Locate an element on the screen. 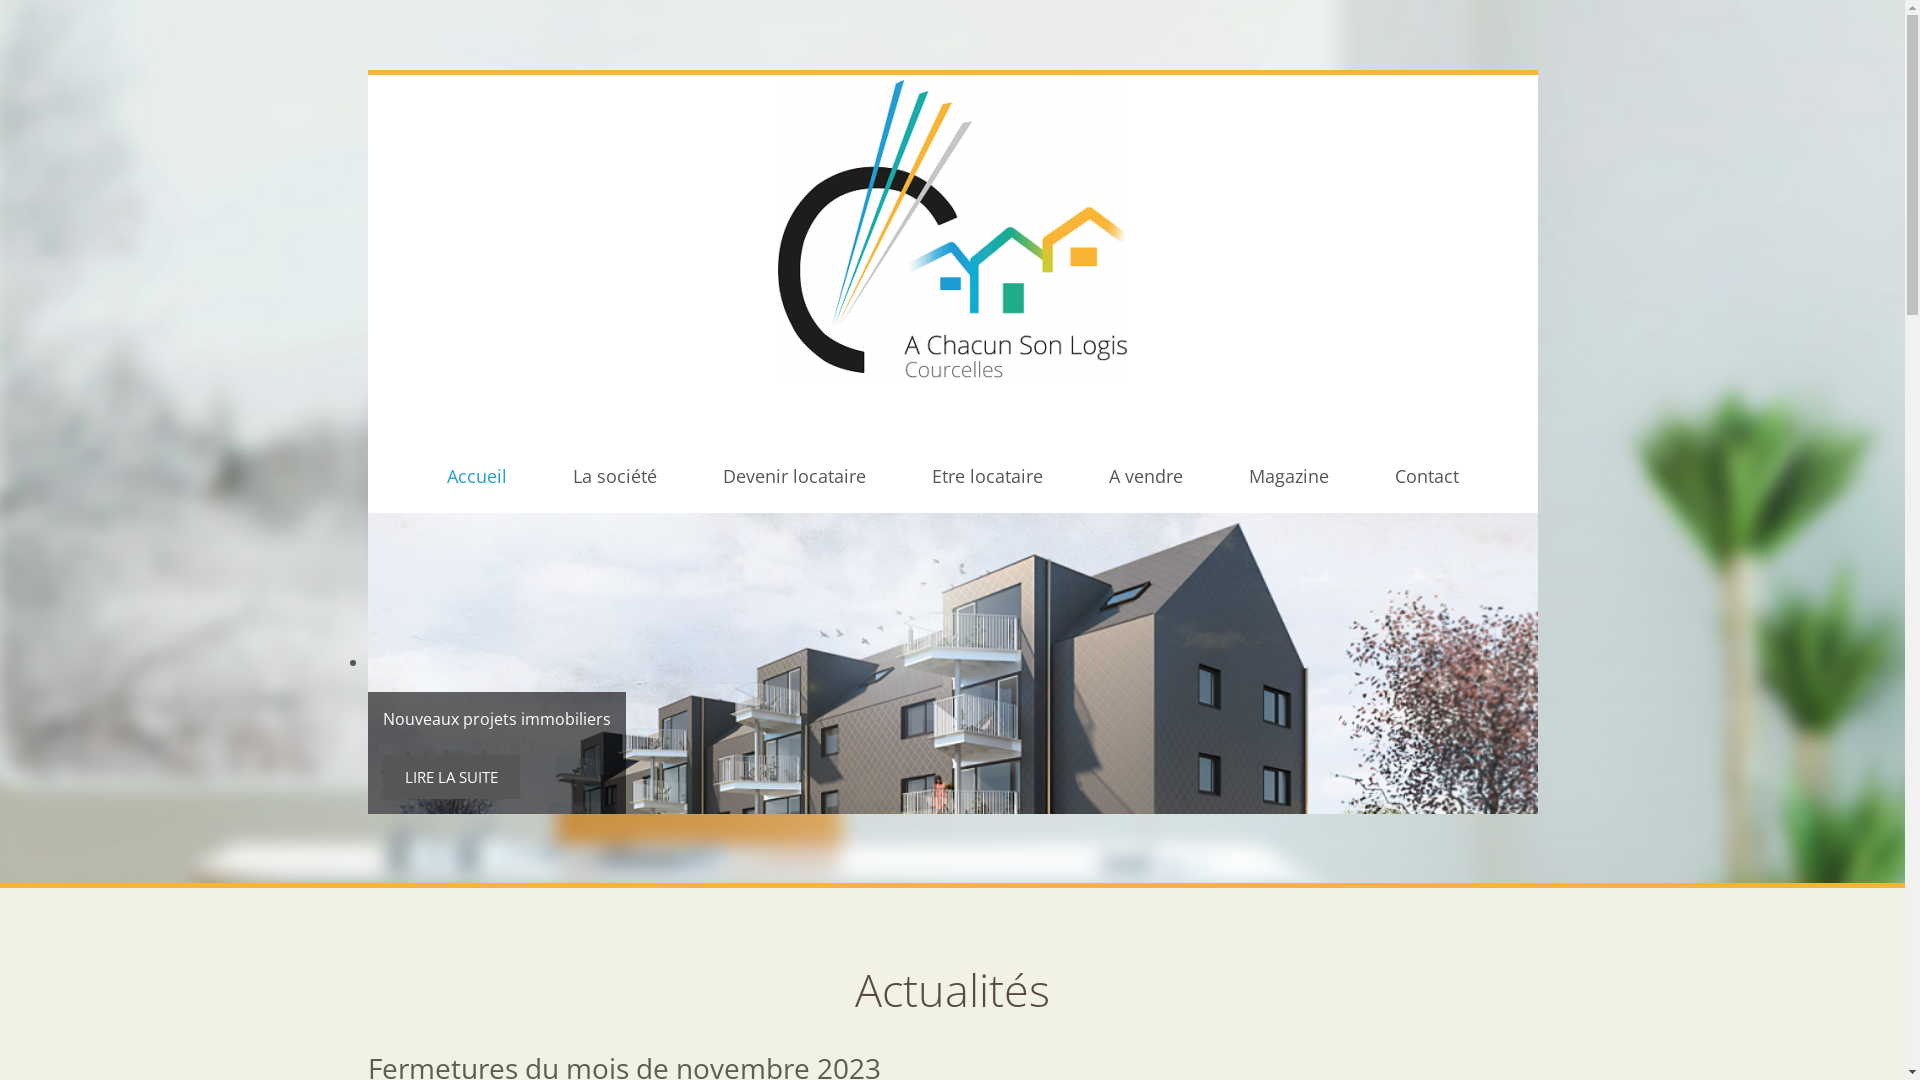  Magazine is located at coordinates (1288, 476).